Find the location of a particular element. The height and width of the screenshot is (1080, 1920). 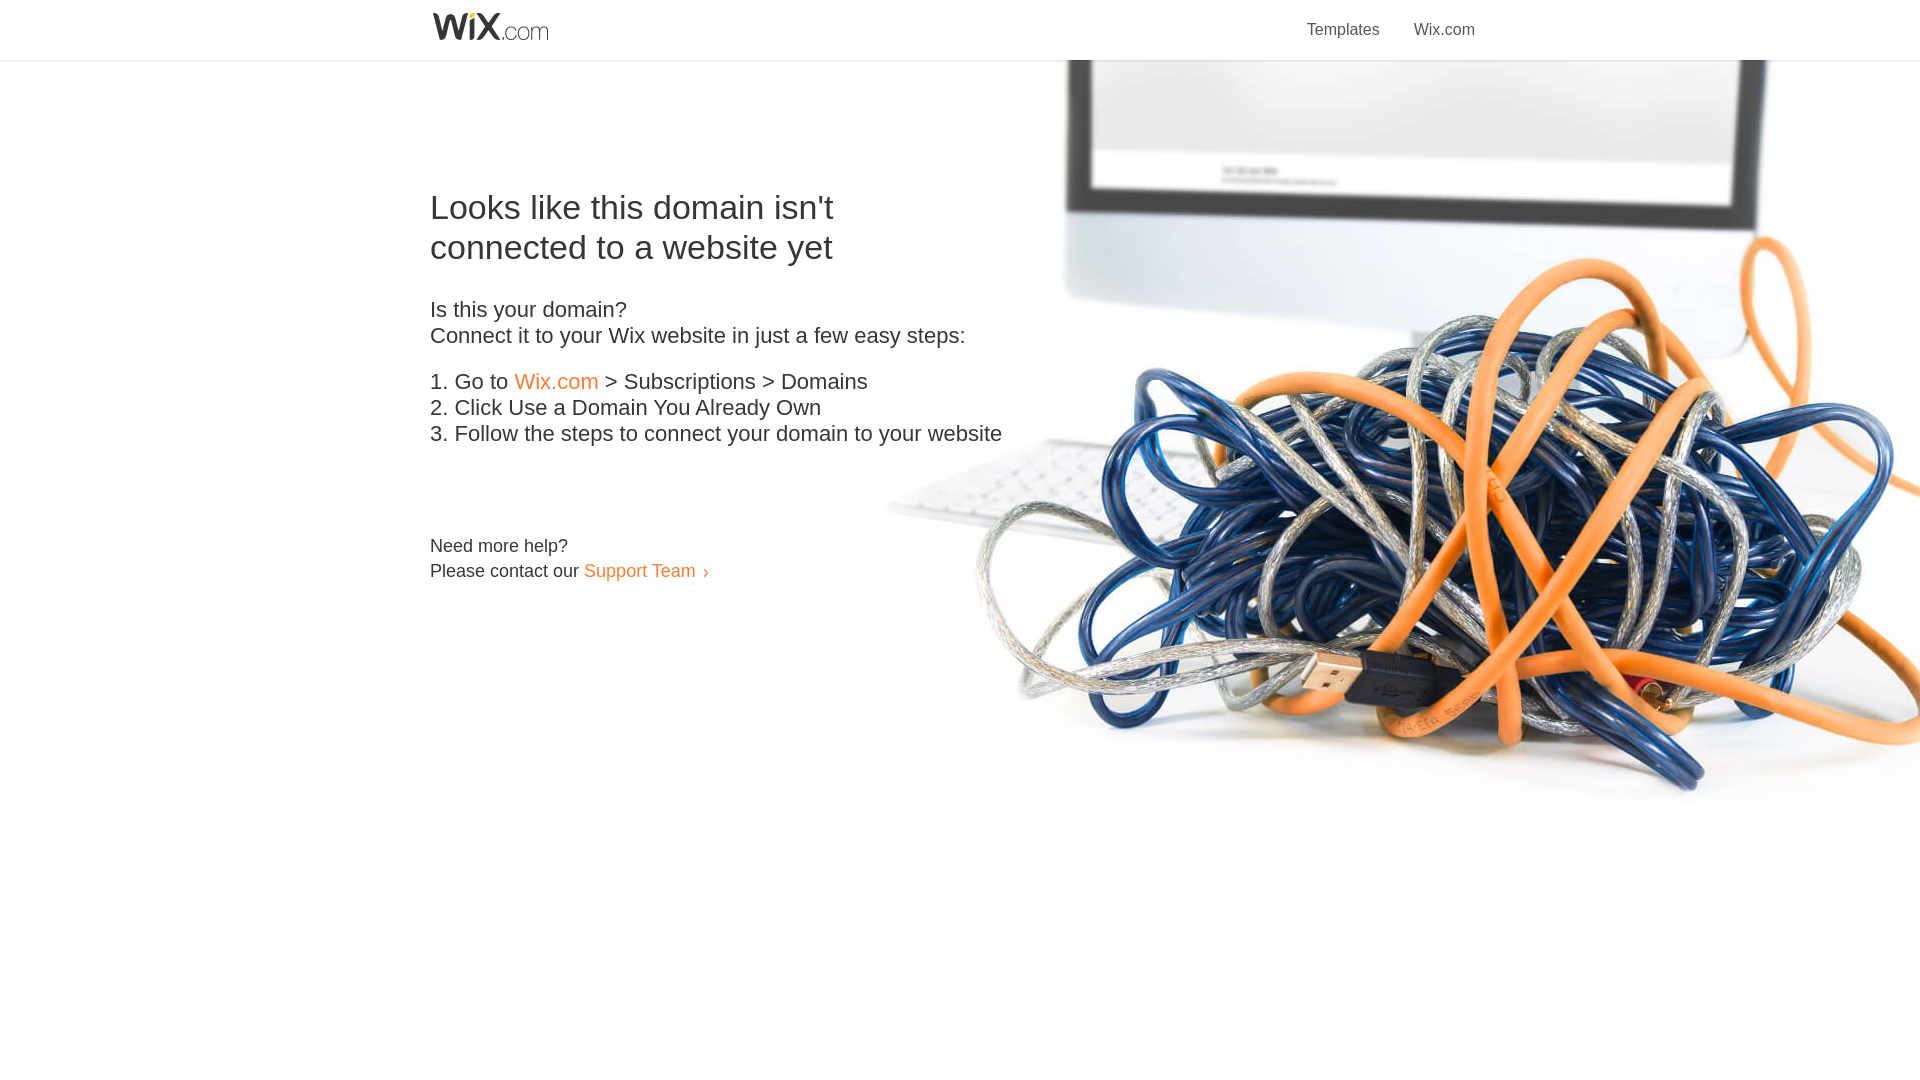

Support Team is located at coordinates (639, 570).